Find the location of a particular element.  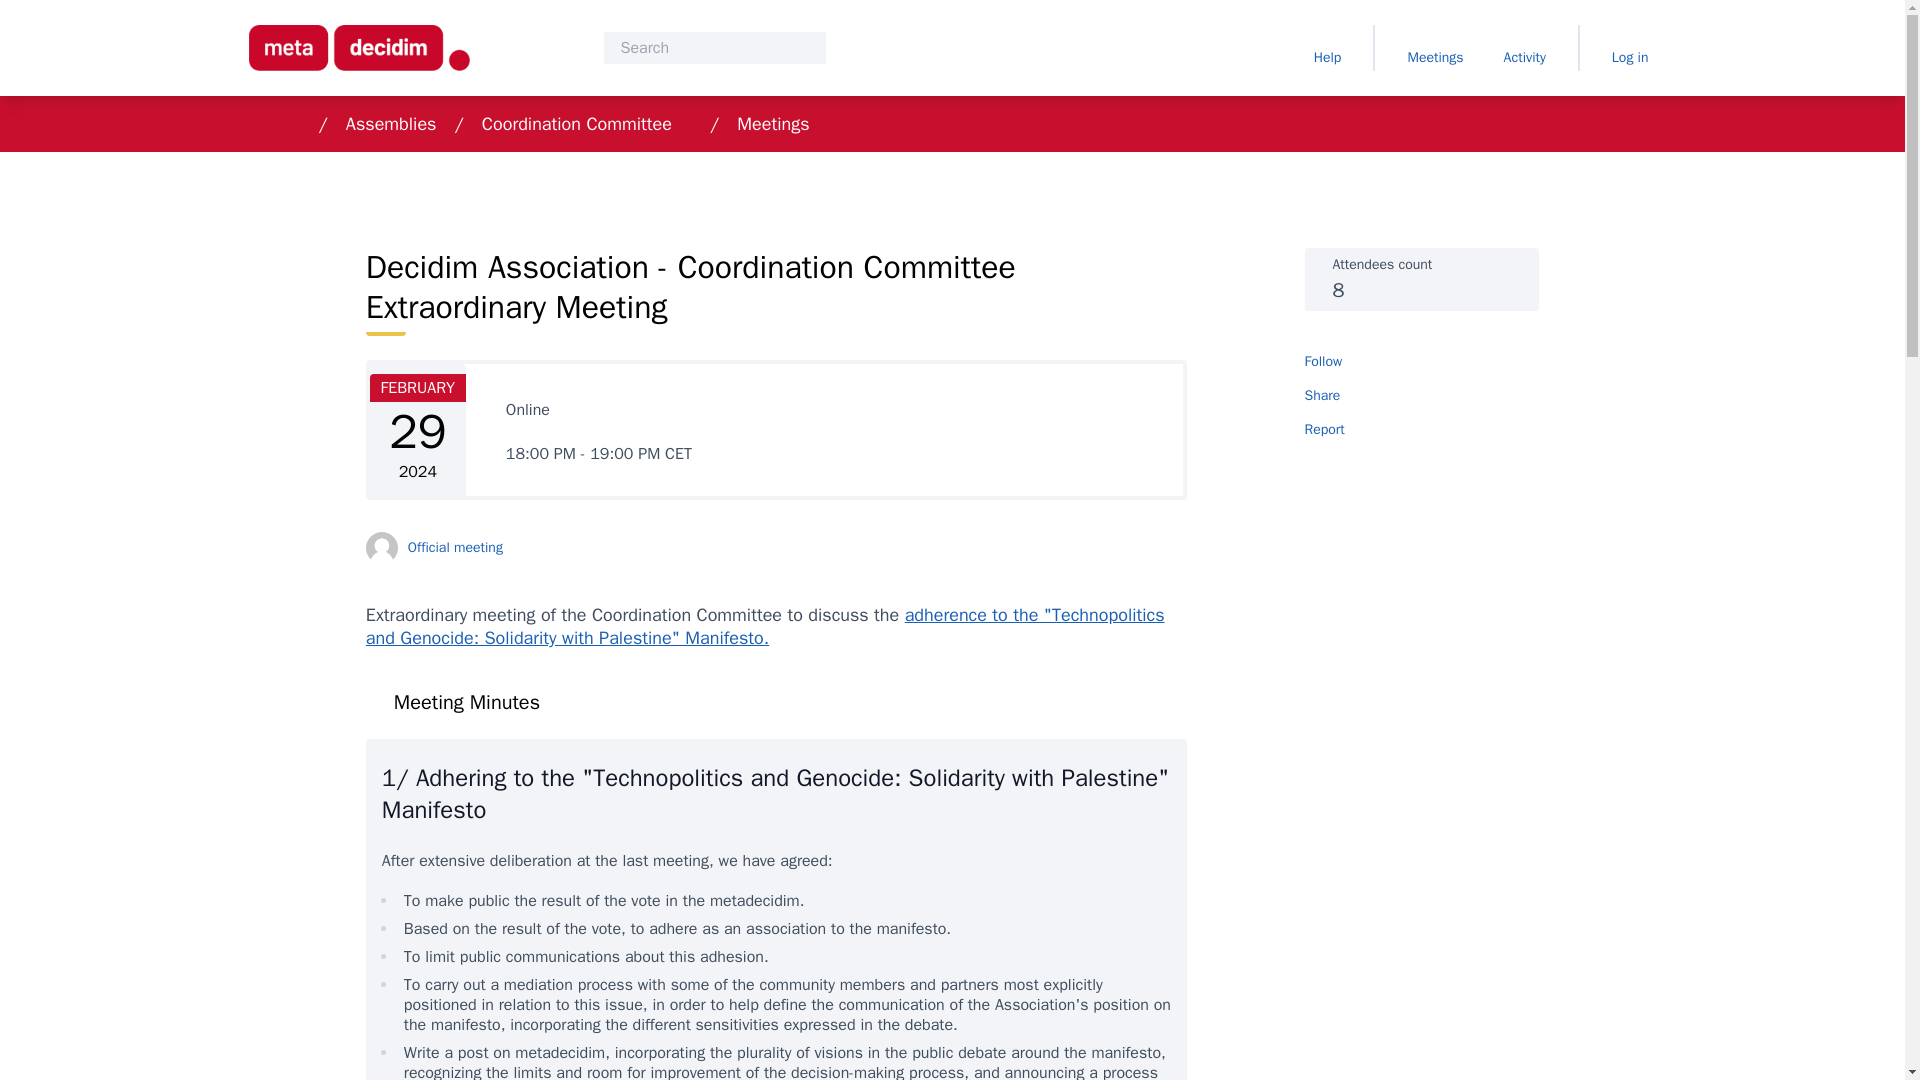

Activity is located at coordinates (1524, 48).